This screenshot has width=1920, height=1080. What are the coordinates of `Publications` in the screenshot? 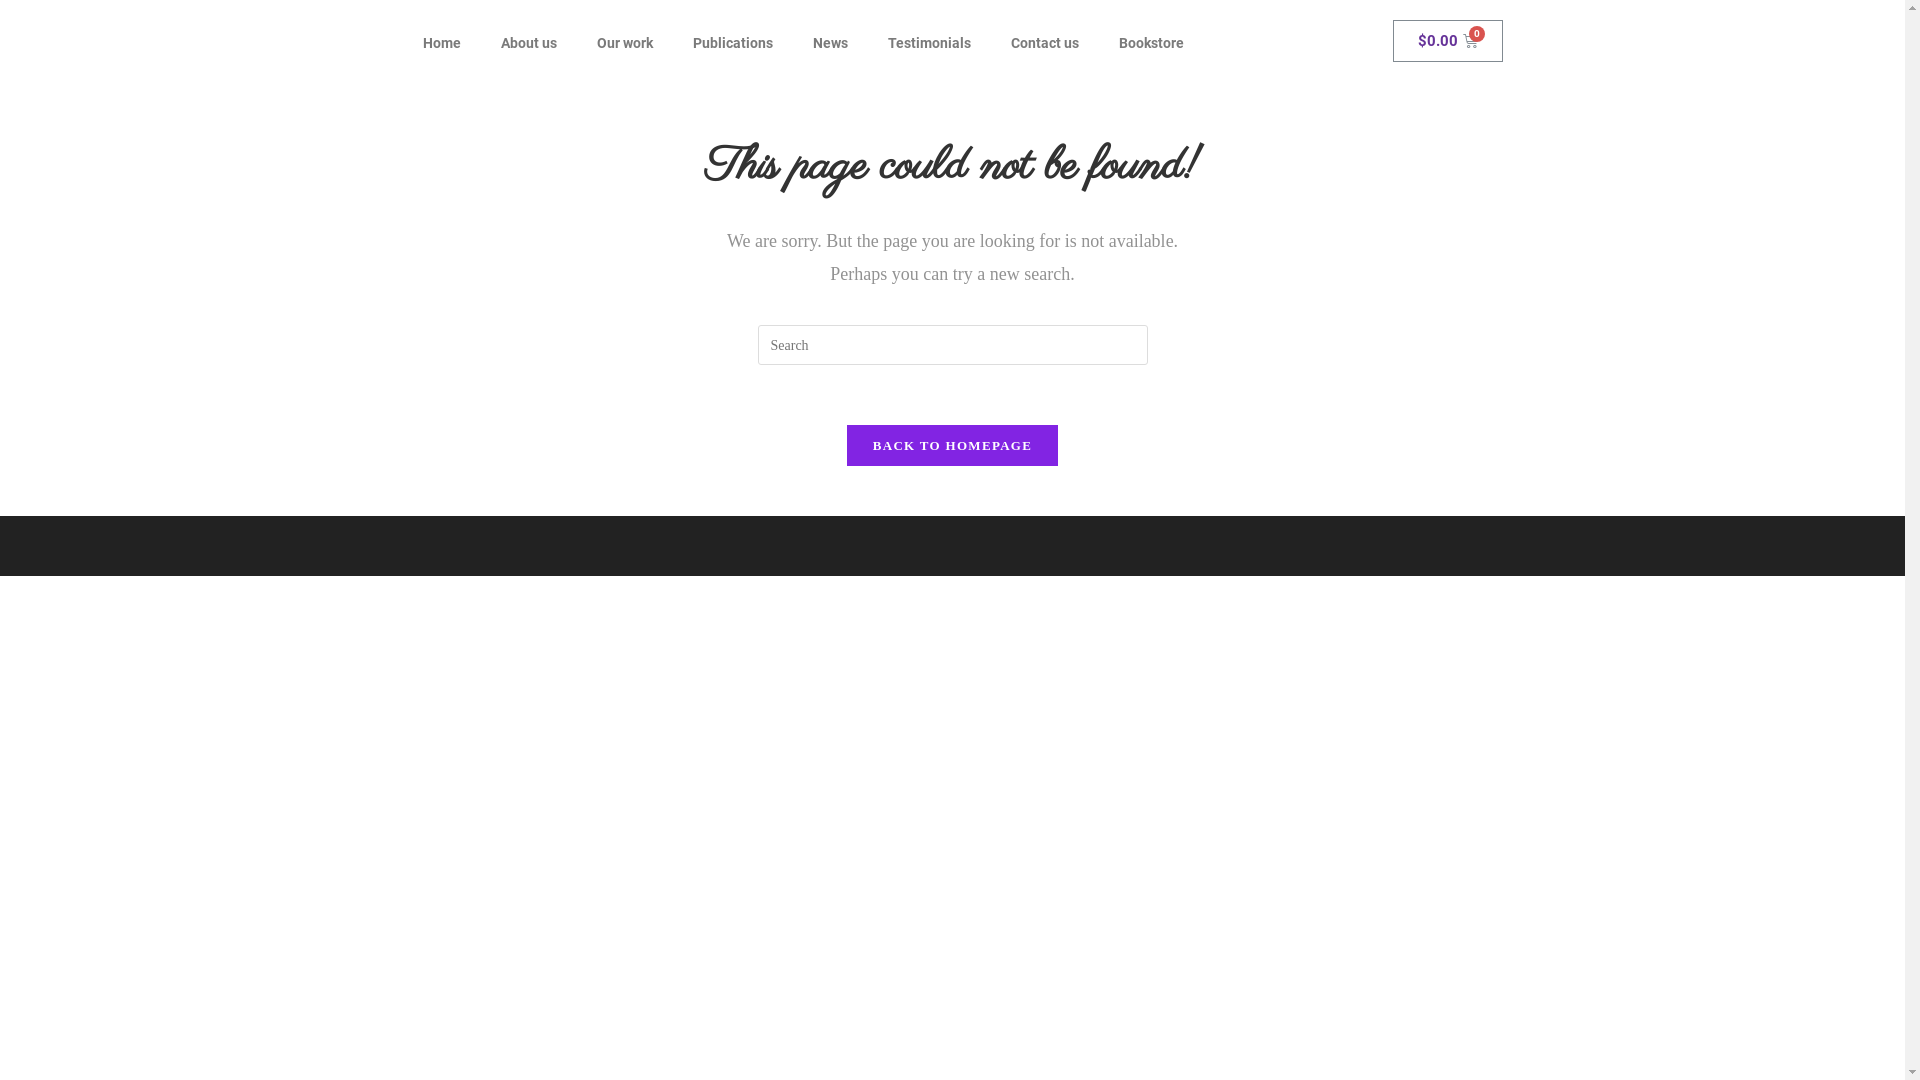 It's located at (732, 43).